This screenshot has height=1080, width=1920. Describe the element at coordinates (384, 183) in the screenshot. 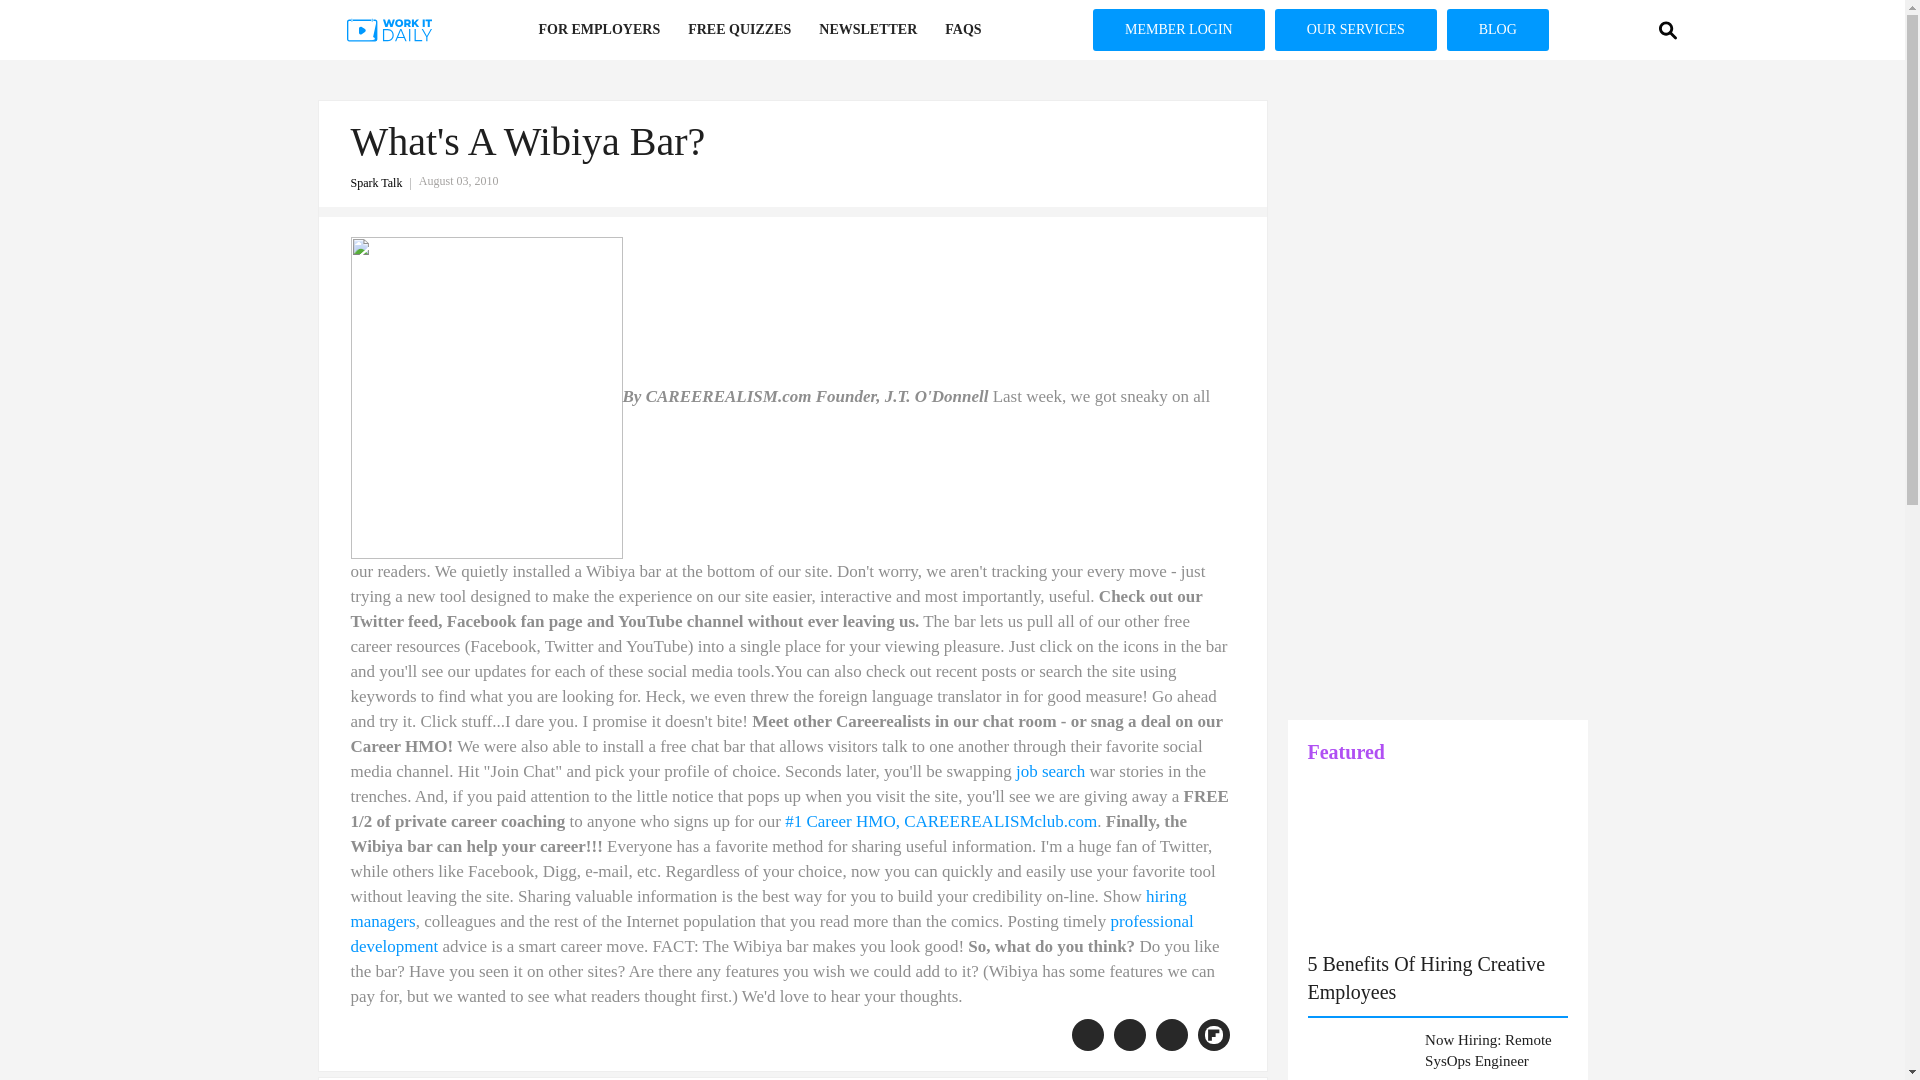

I see `Spark Talk` at that location.